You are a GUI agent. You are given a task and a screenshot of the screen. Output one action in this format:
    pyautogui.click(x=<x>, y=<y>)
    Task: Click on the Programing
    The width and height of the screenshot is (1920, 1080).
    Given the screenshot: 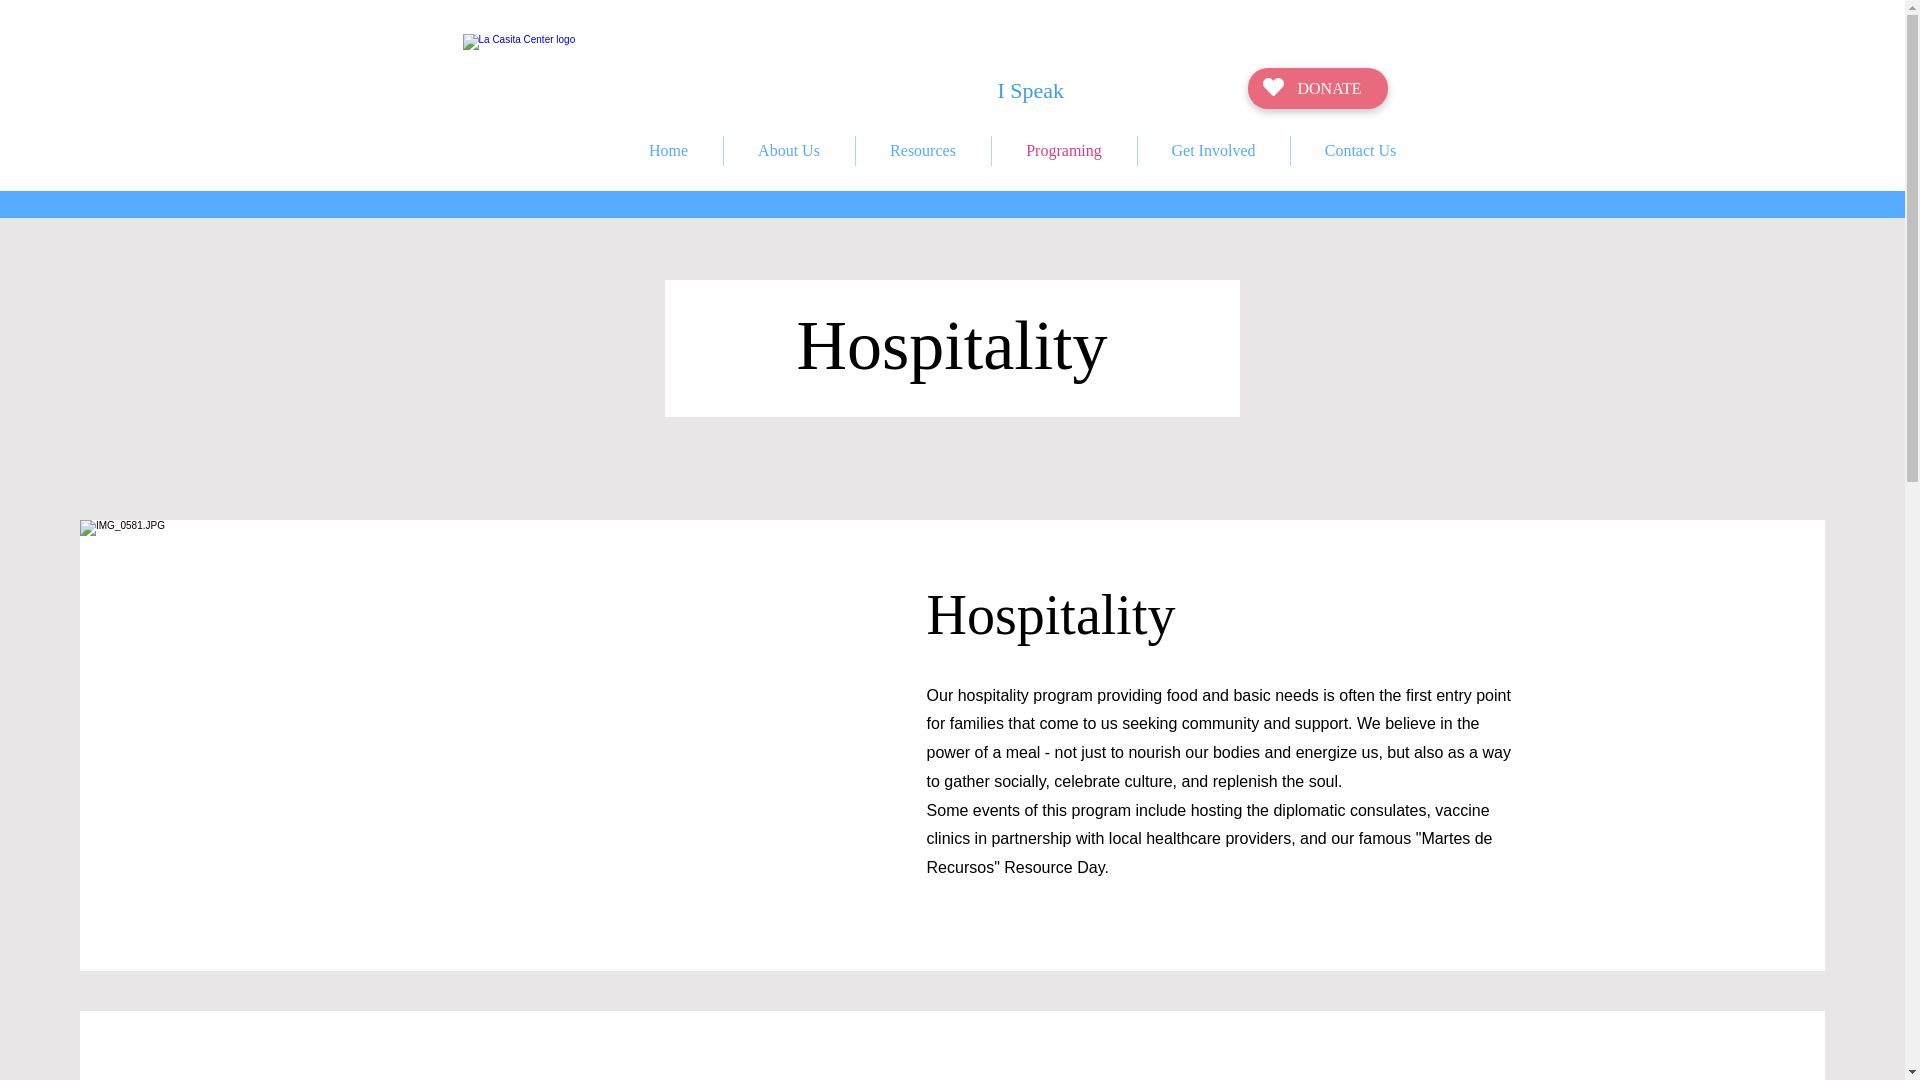 What is the action you would take?
    pyautogui.click(x=1064, y=151)
    